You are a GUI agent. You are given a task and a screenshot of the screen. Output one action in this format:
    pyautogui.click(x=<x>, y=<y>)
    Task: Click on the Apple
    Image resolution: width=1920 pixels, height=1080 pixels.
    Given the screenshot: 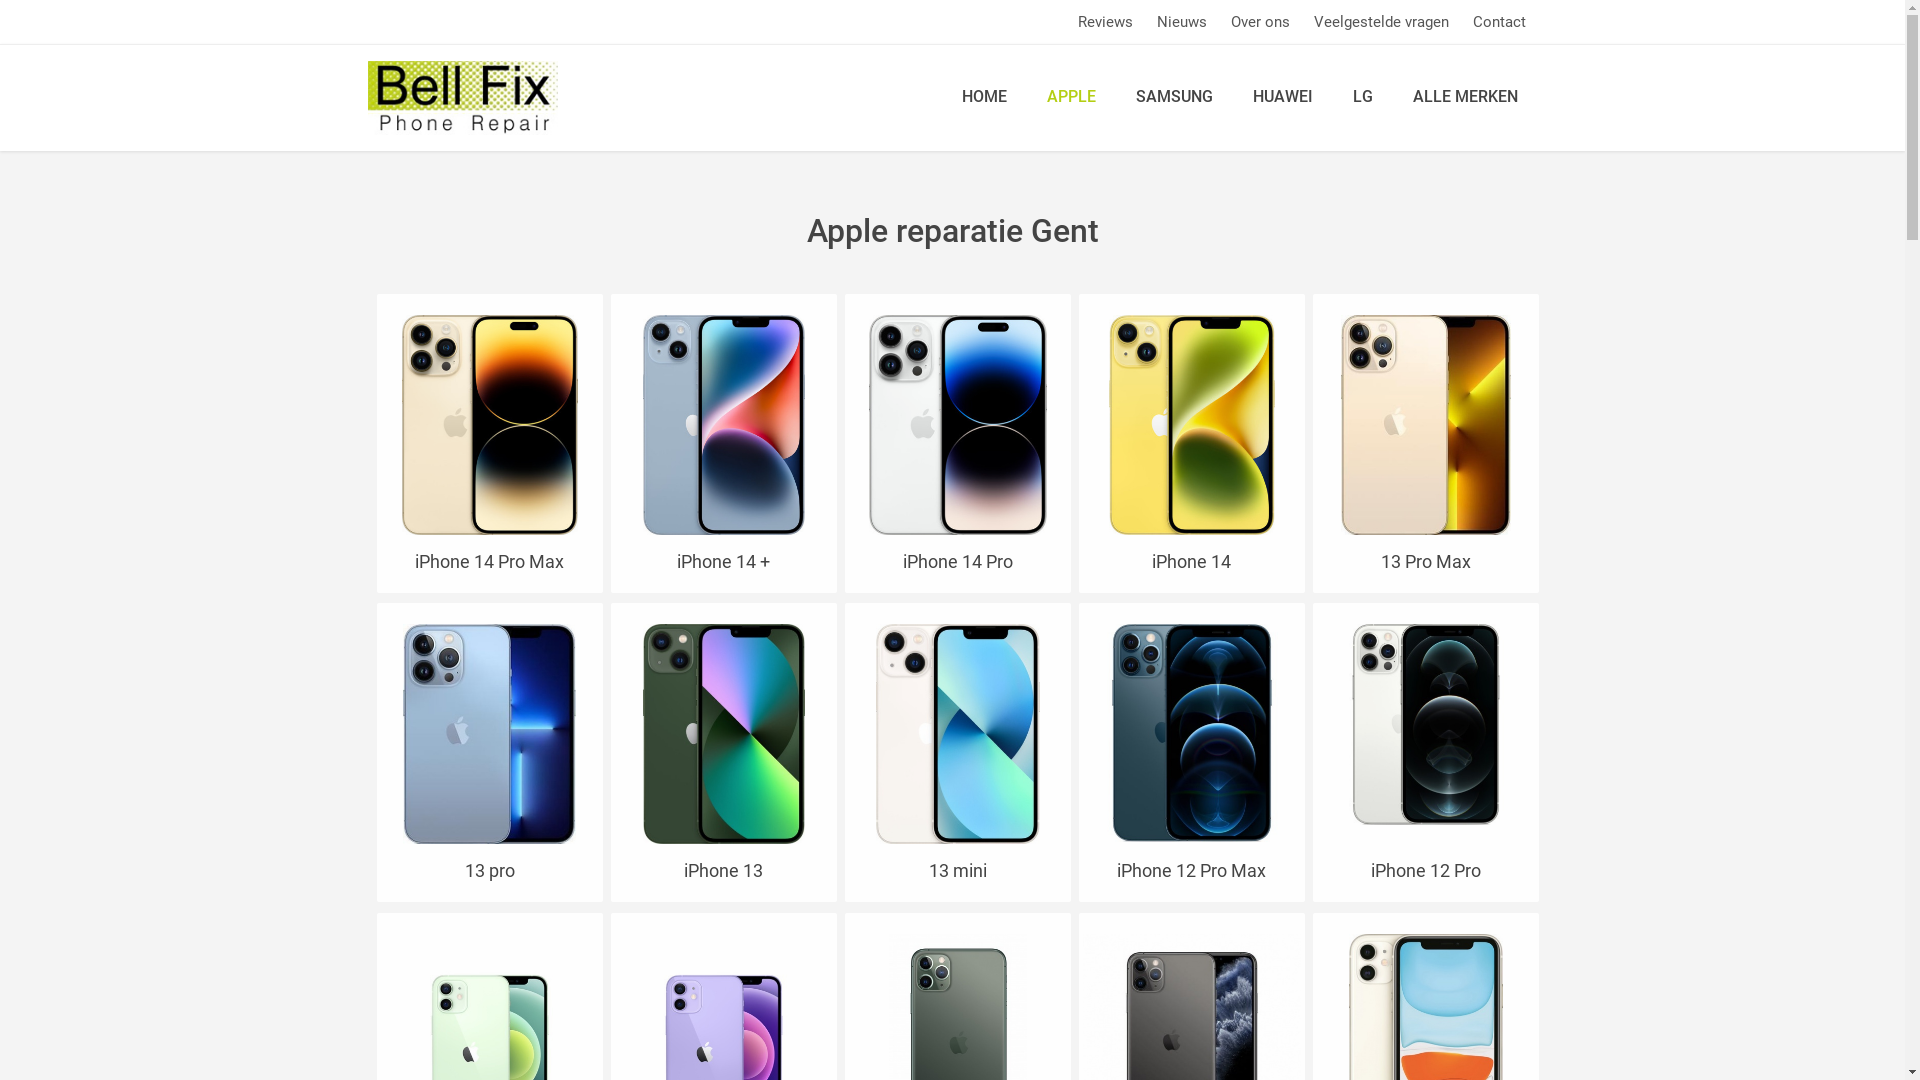 What is the action you would take?
    pyautogui.click(x=958, y=425)
    